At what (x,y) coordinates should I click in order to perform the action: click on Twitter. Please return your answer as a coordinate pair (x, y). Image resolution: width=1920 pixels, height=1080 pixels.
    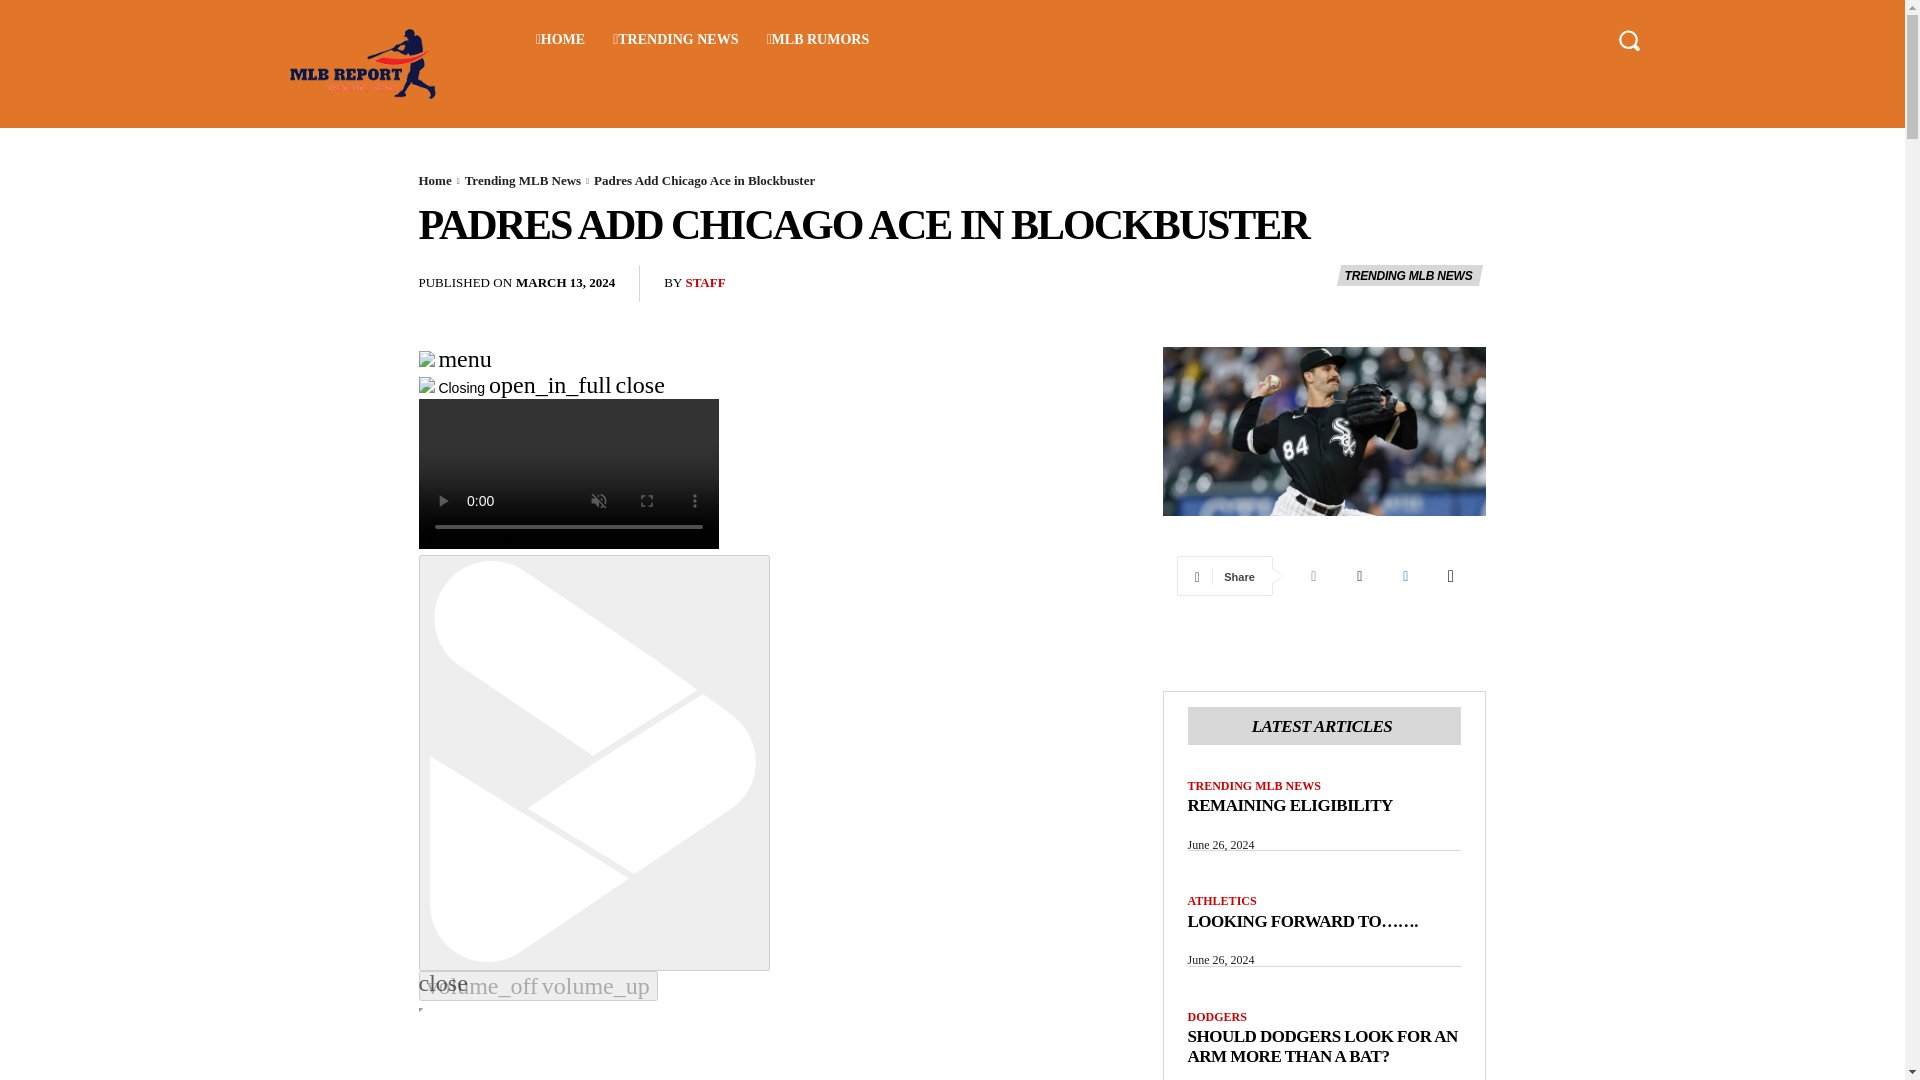
    Looking at the image, I should click on (1360, 576).